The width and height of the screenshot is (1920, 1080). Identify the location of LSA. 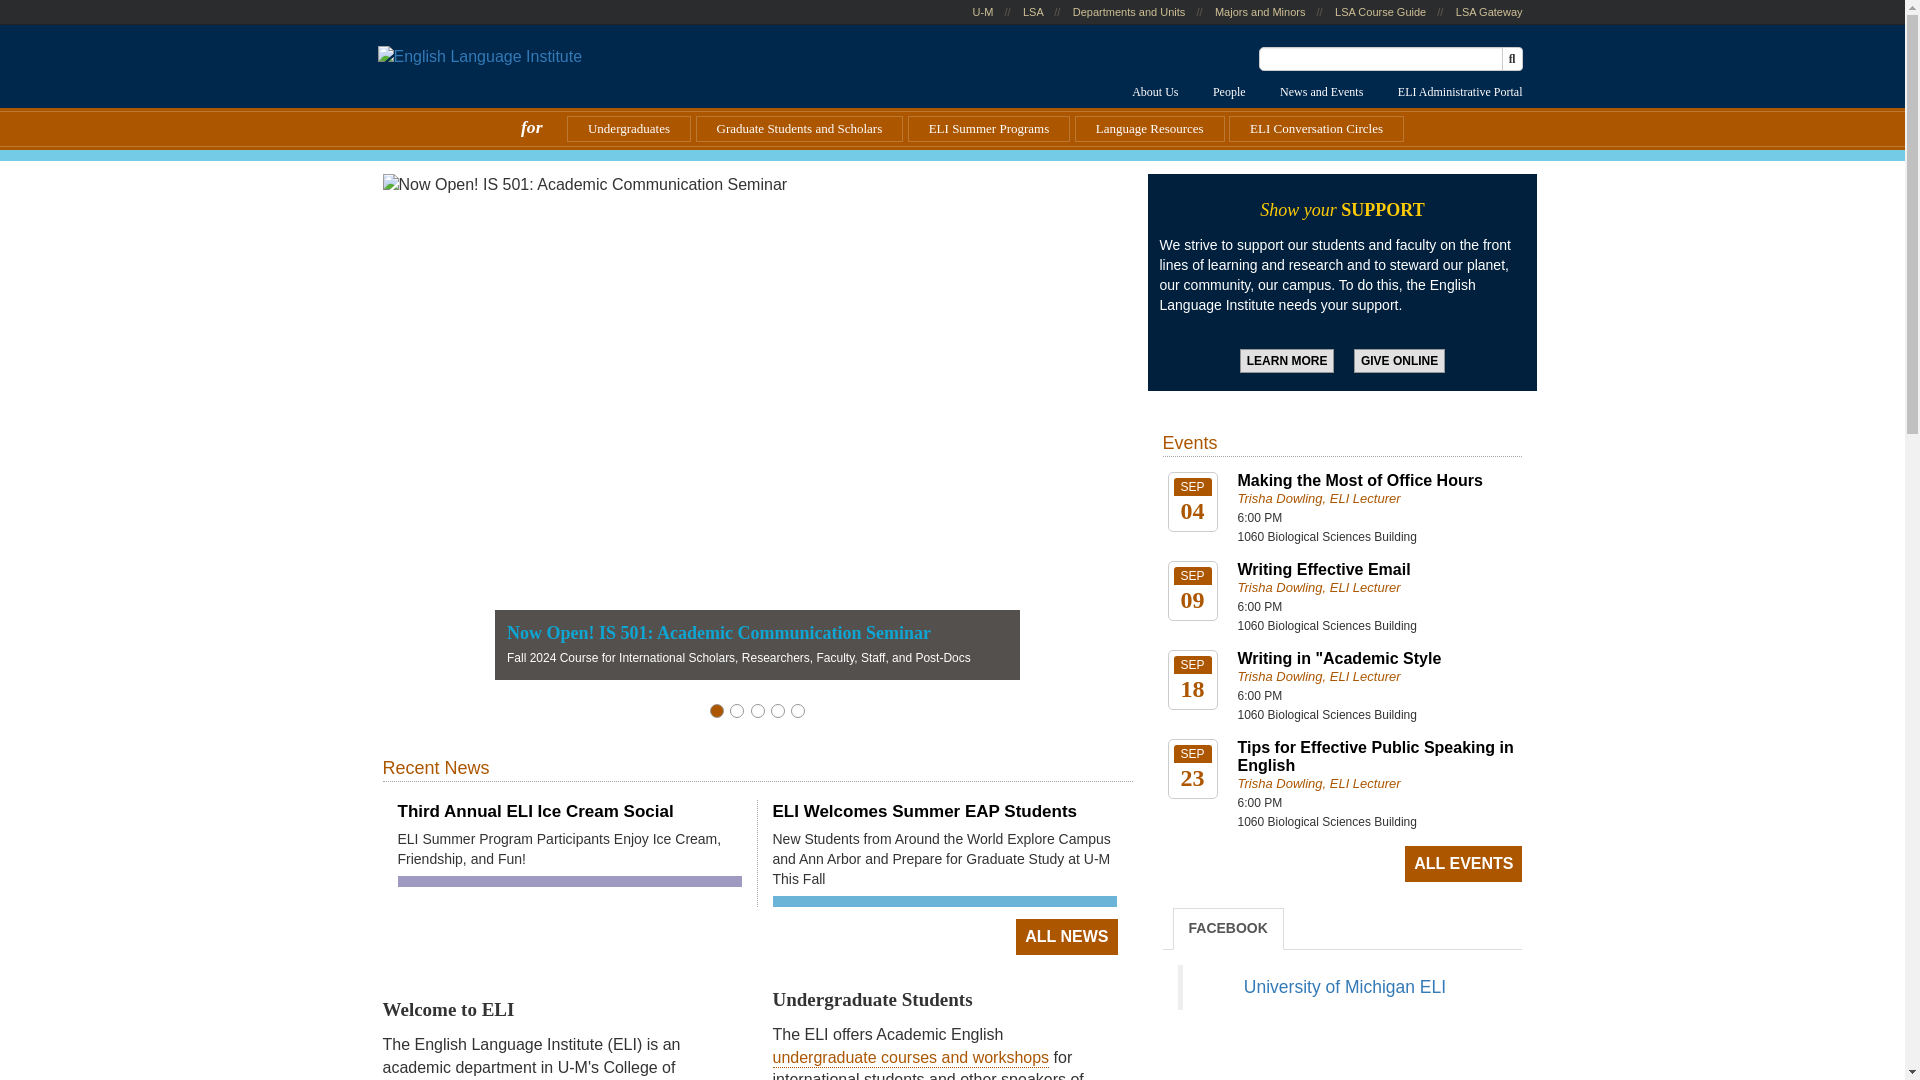
(1032, 12).